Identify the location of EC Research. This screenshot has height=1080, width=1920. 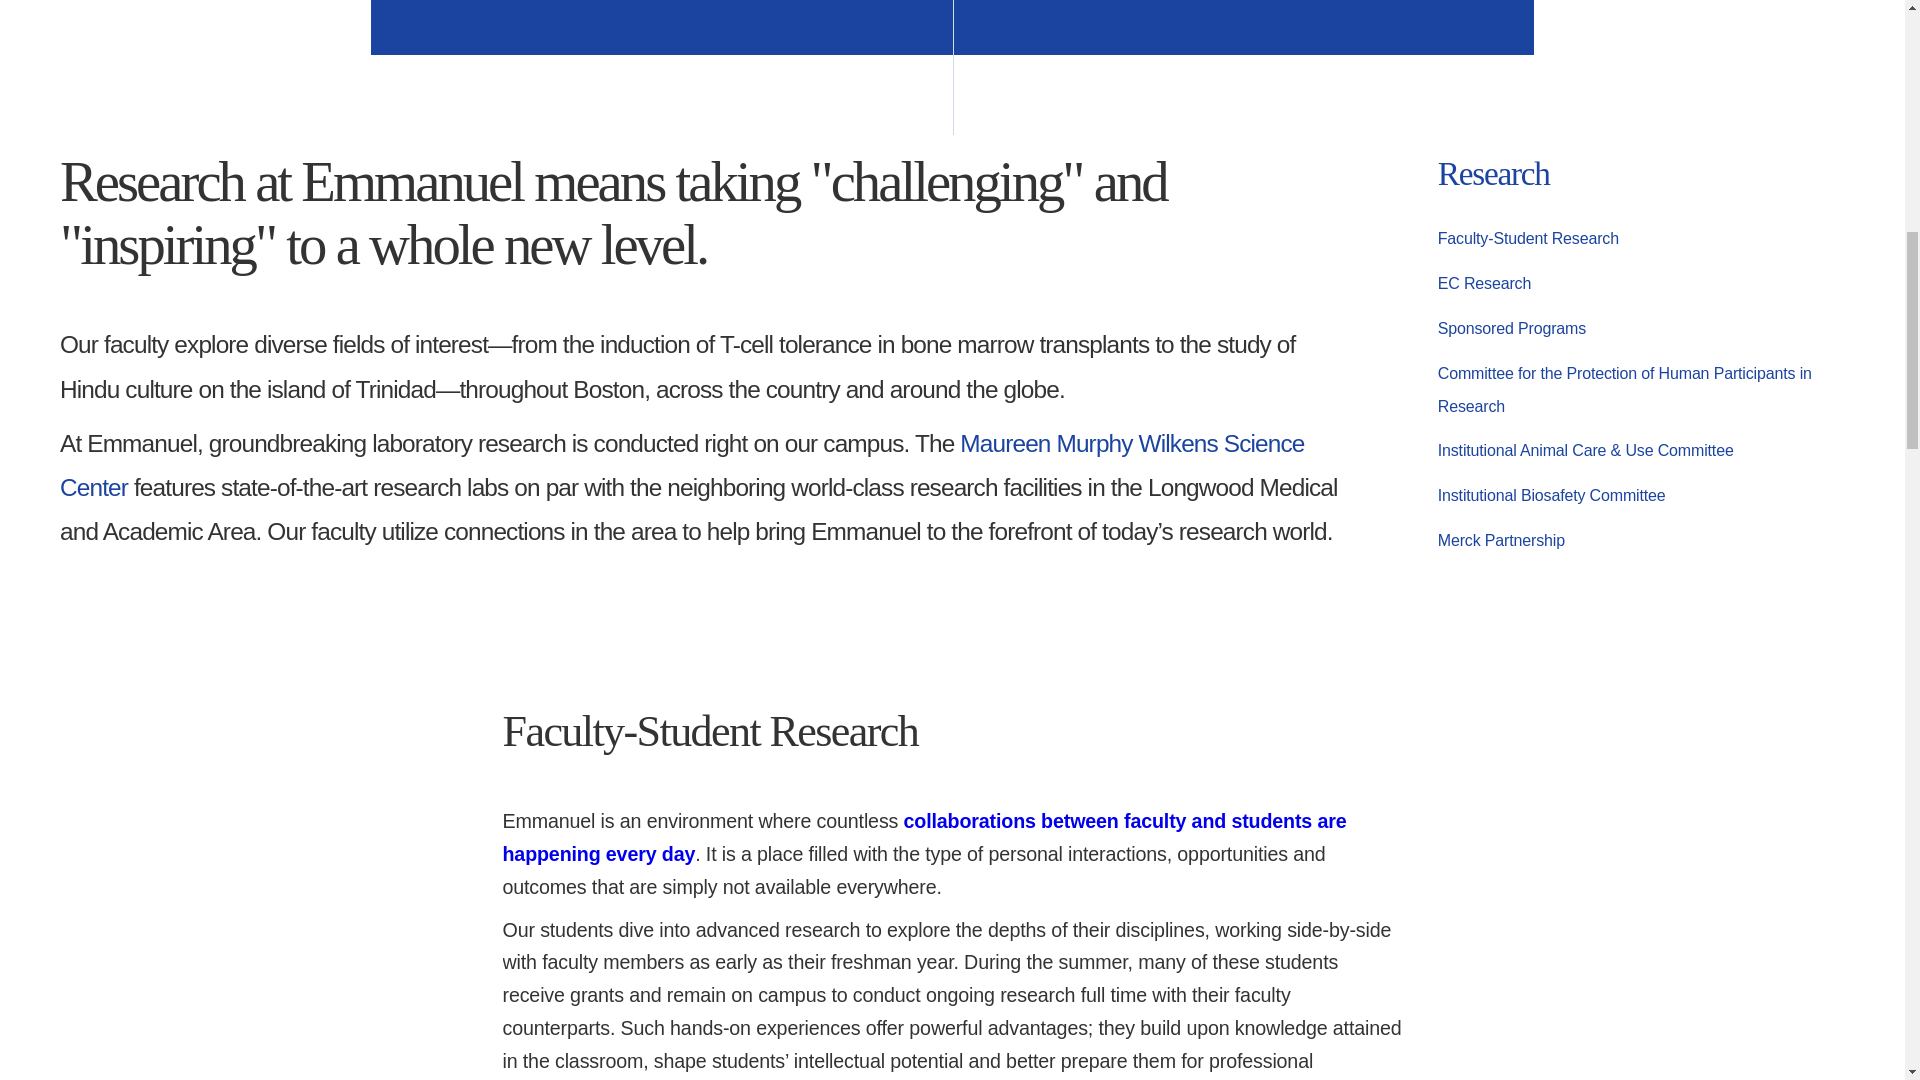
(1484, 280).